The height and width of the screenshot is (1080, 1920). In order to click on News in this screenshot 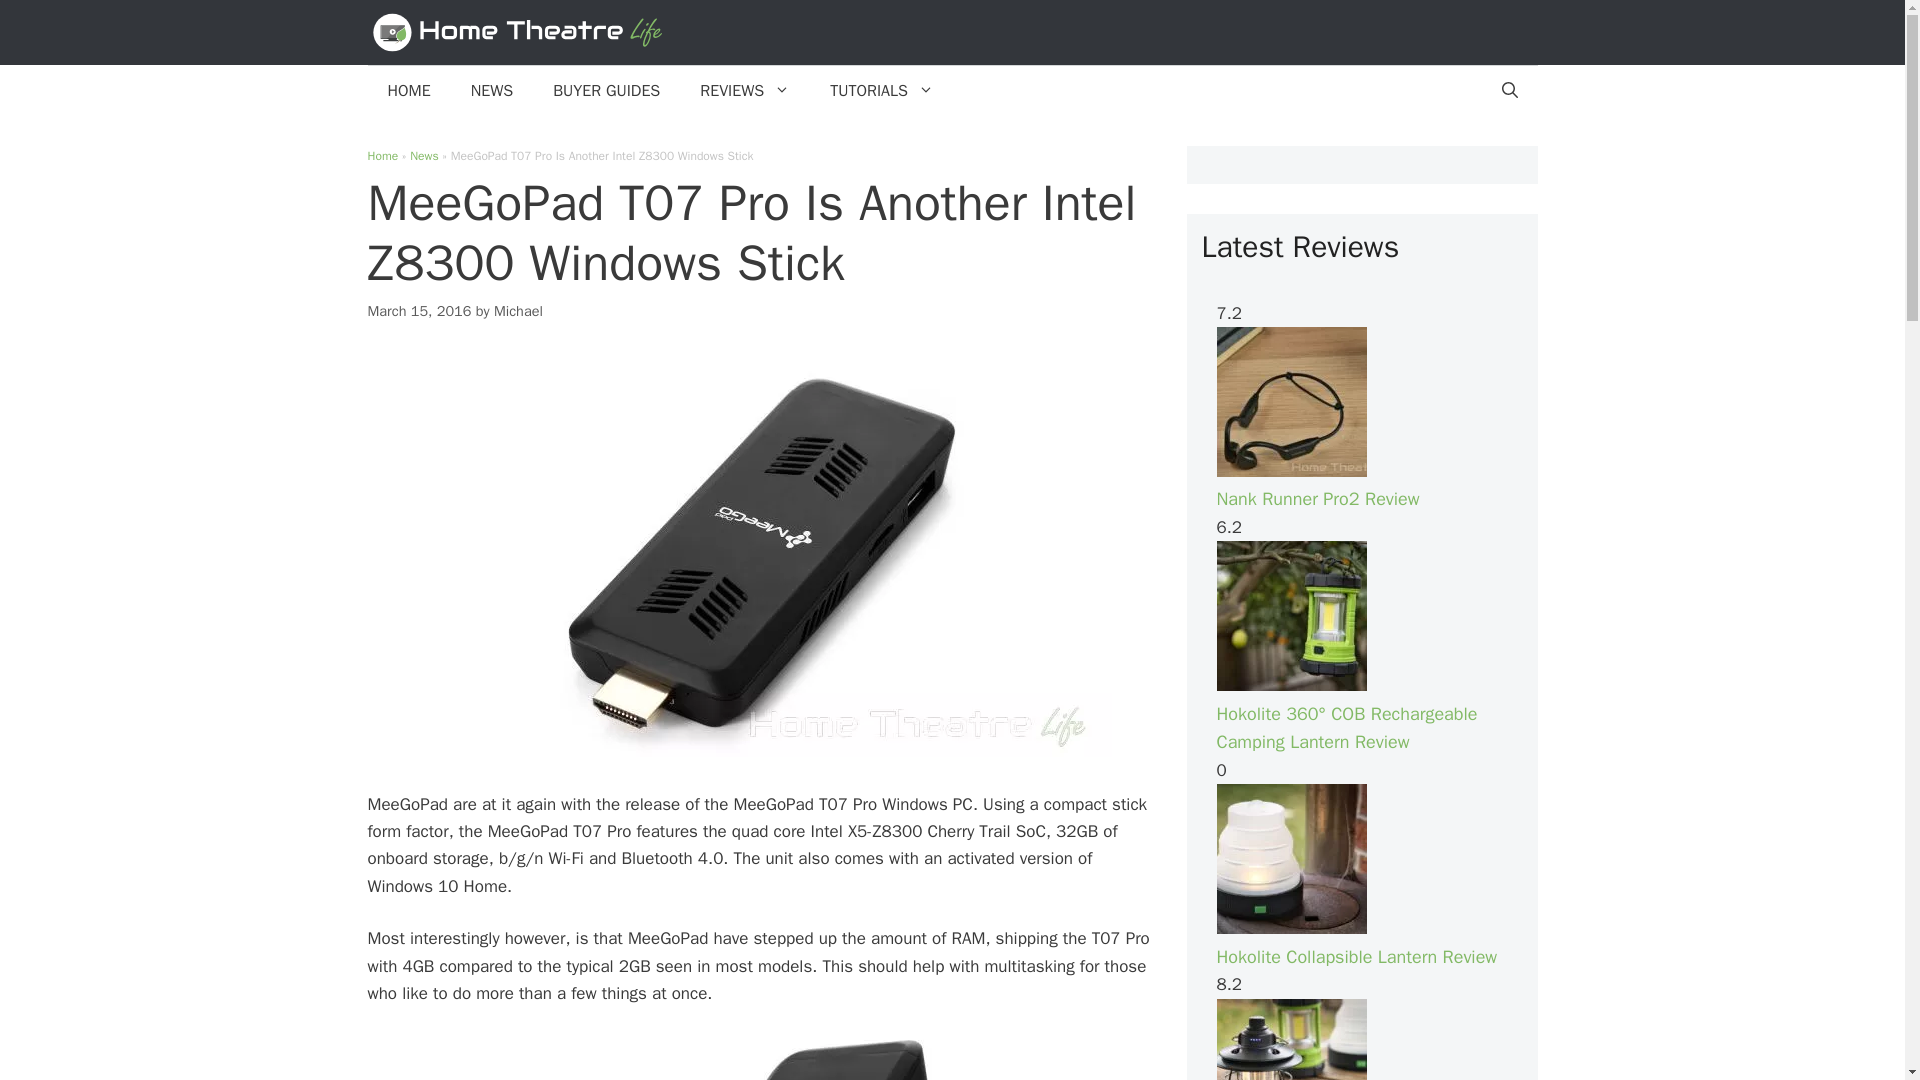, I will do `click(424, 156)`.